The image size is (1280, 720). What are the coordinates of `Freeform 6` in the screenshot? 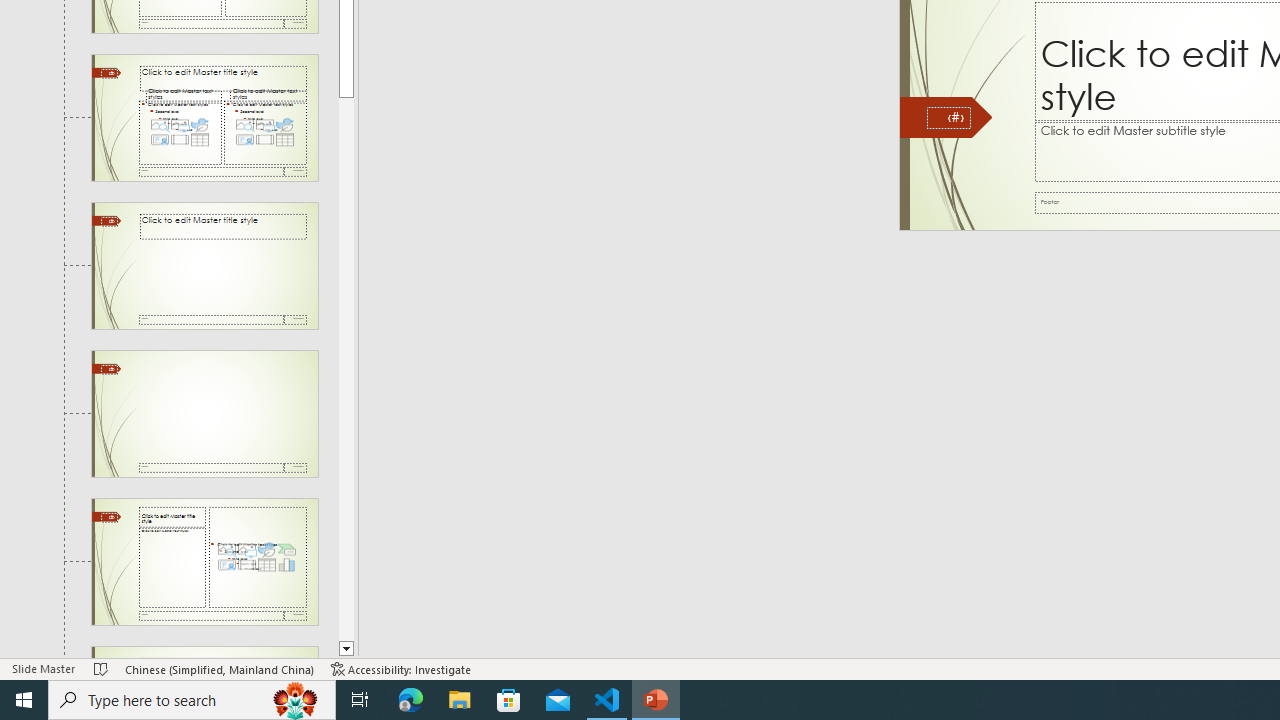 It's located at (946, 118).